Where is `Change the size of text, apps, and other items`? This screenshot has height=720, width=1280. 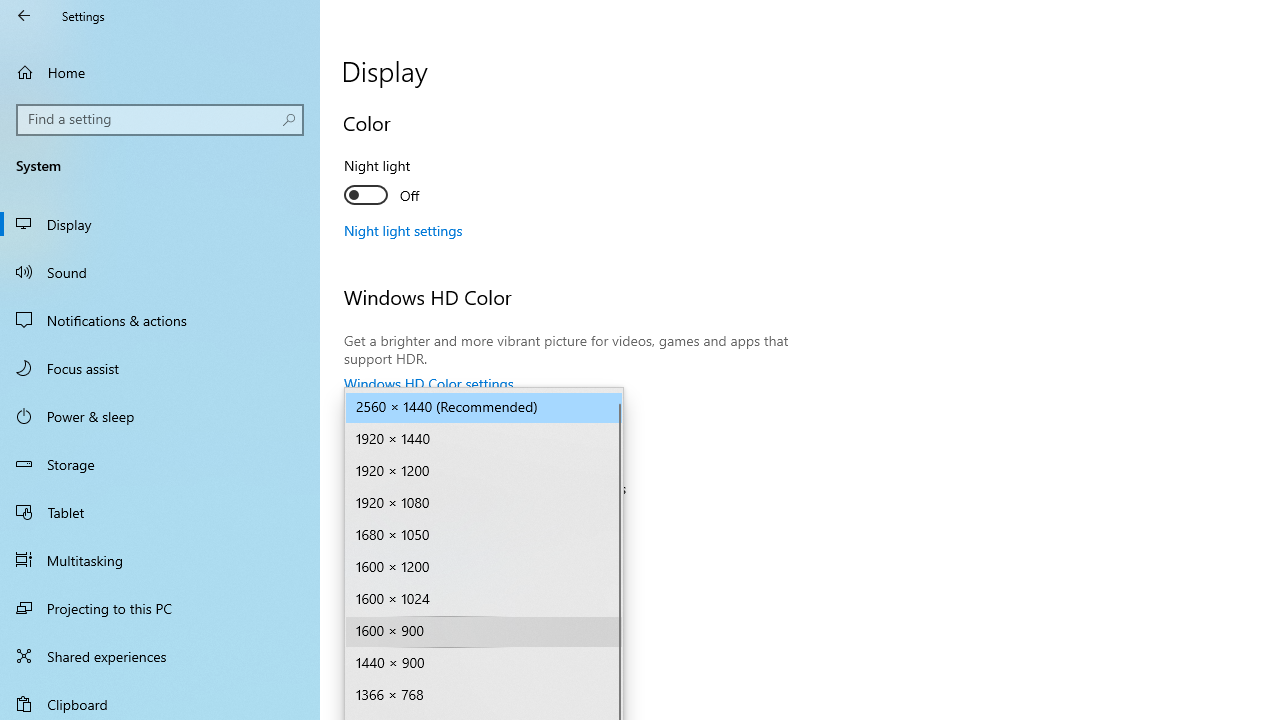
Change the size of text, apps, and other items is located at coordinates (484, 522).